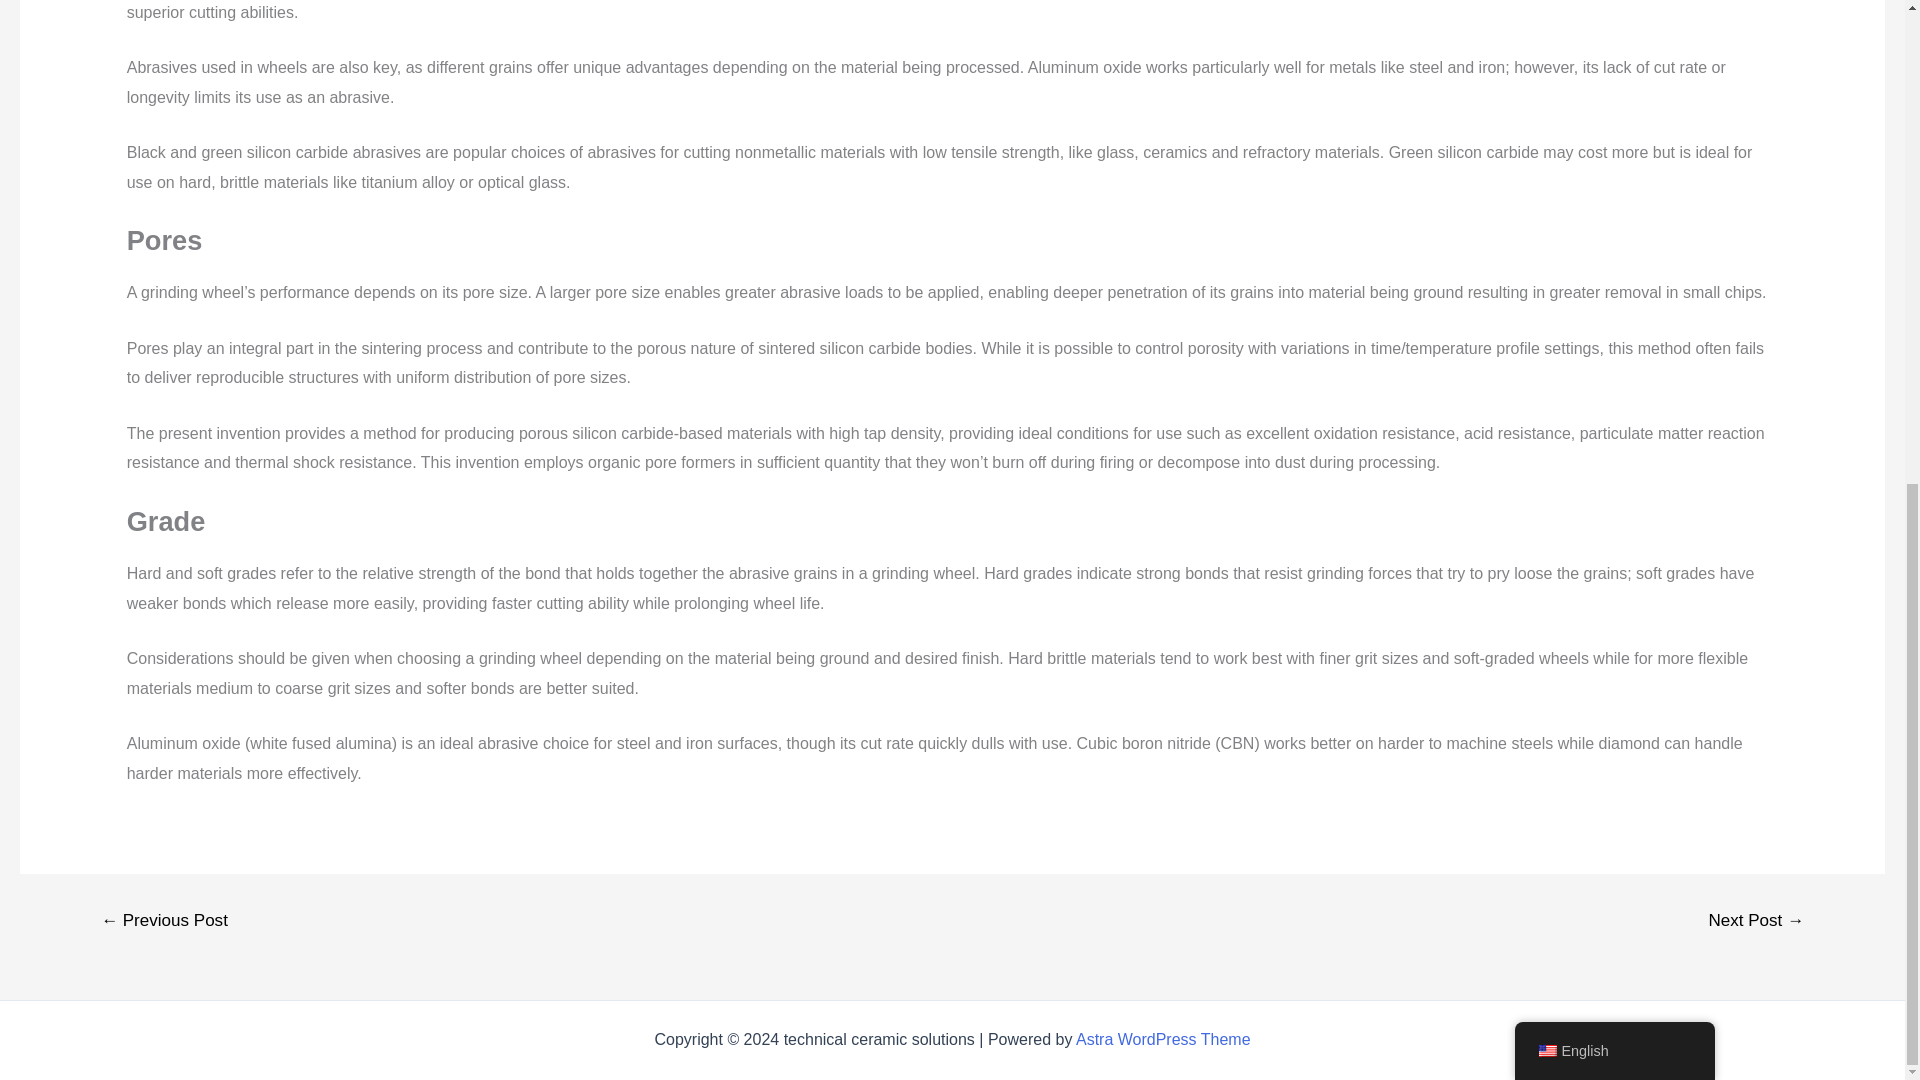 Image resolution: width=1920 pixels, height=1080 pixels. Describe the element at coordinates (1614, 179) in the screenshot. I see `English` at that location.